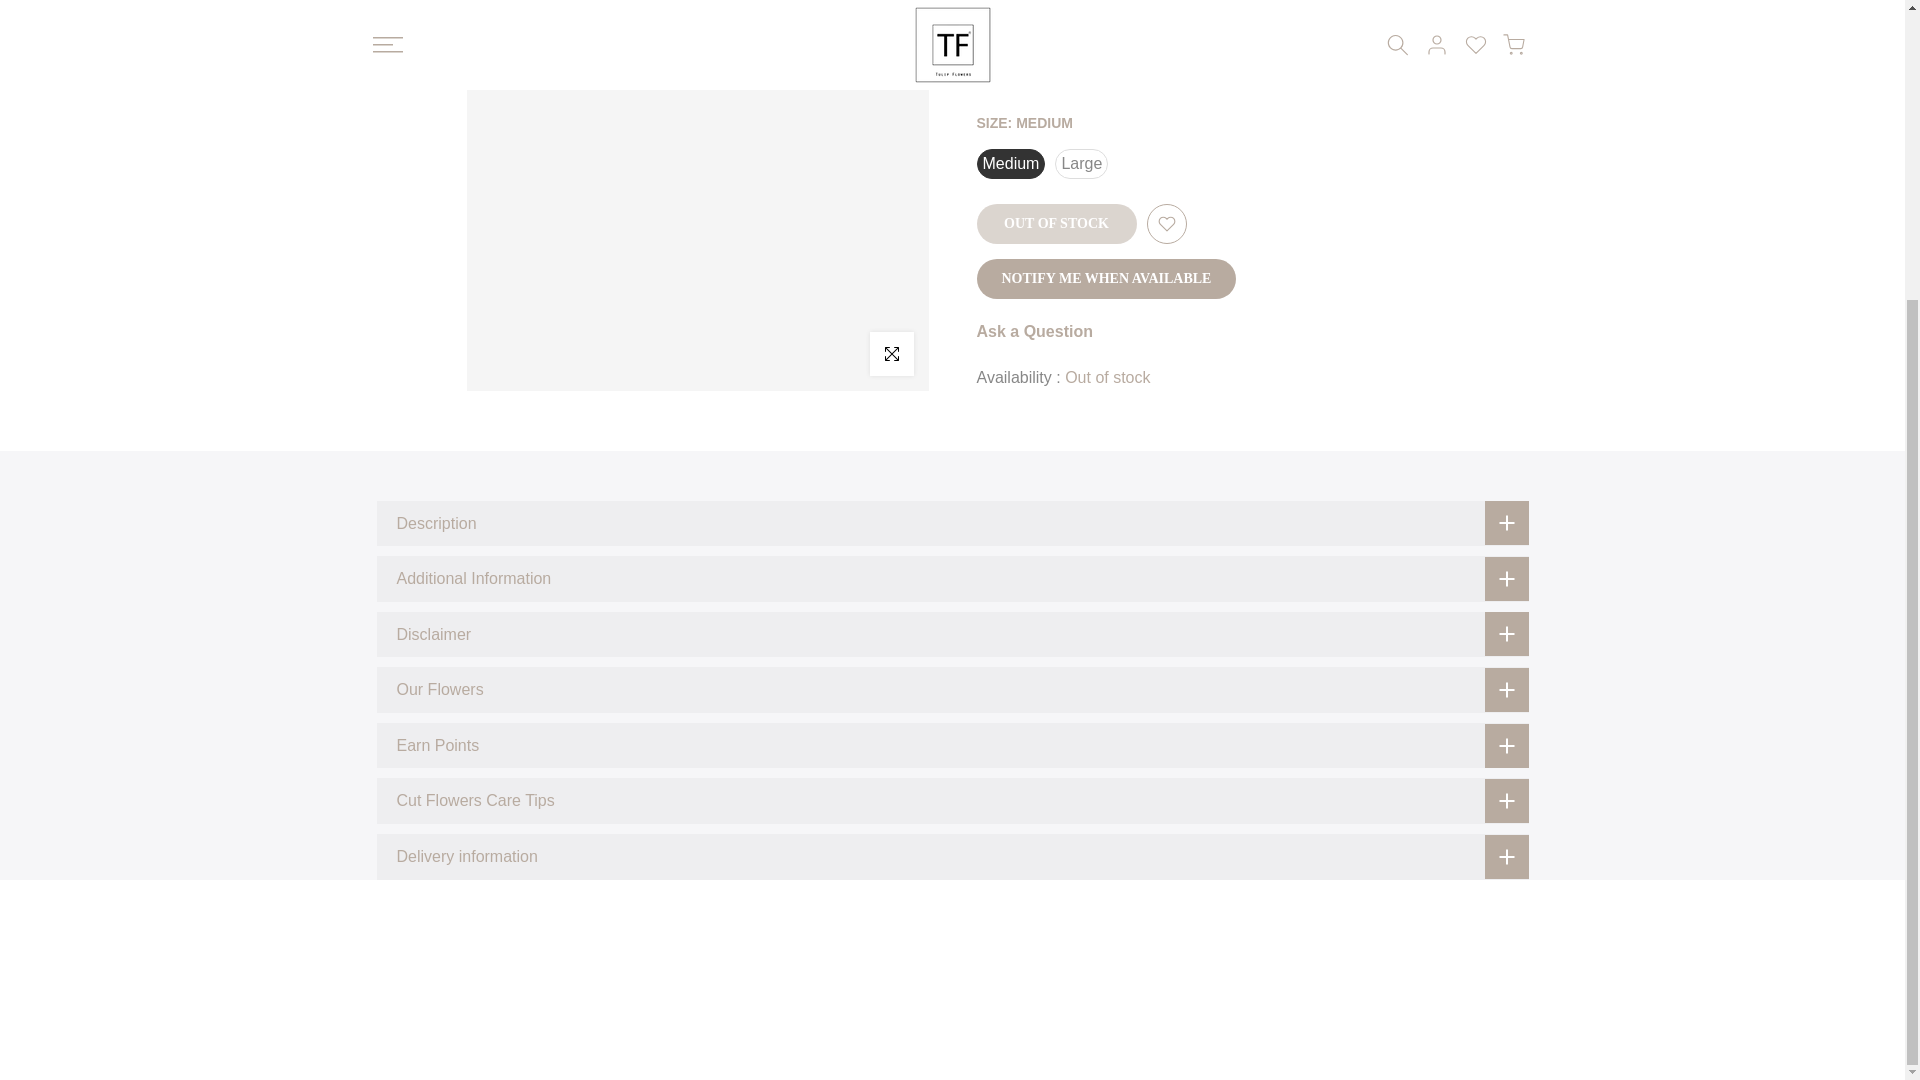 The image size is (1920, 1080). I want to click on Follow on Pinterest, so click(1182, 270).